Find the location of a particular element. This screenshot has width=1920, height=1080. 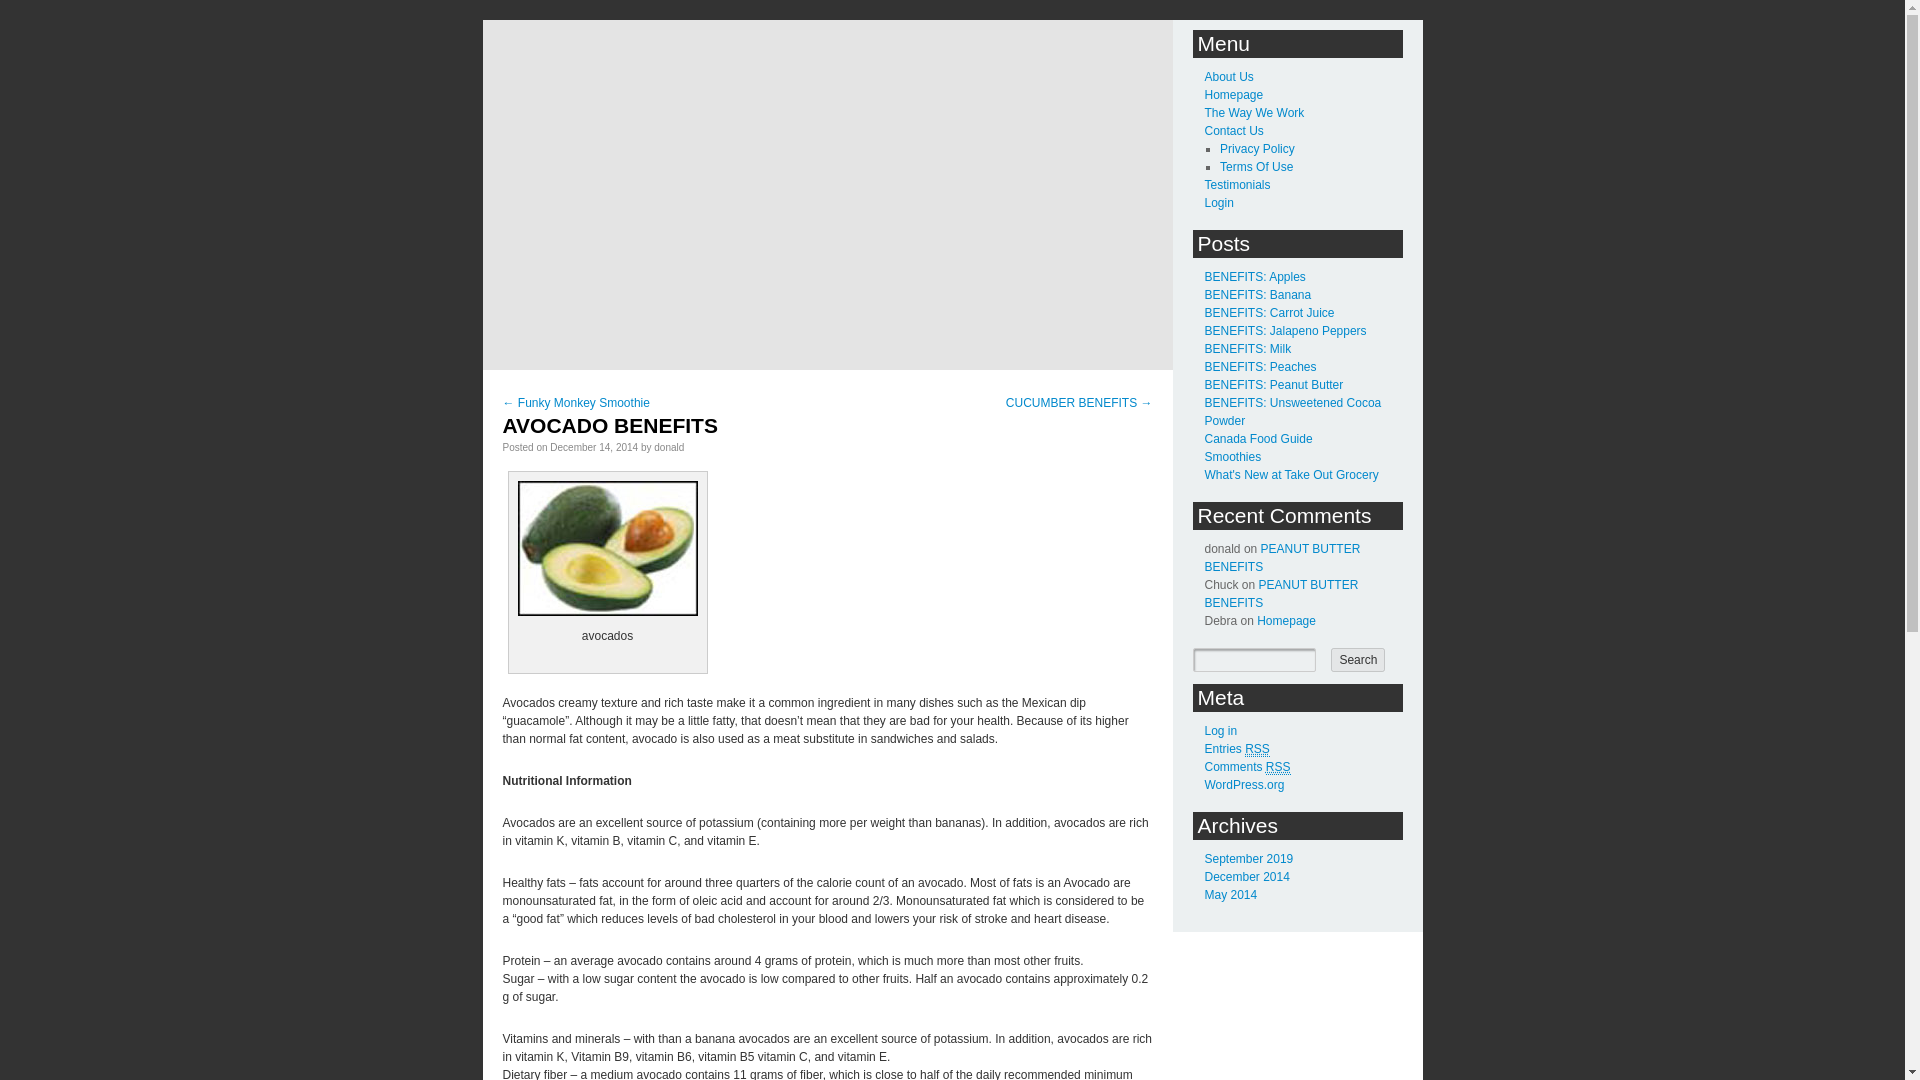

PEANUT BUTTER BENEFITS is located at coordinates (1280, 594).